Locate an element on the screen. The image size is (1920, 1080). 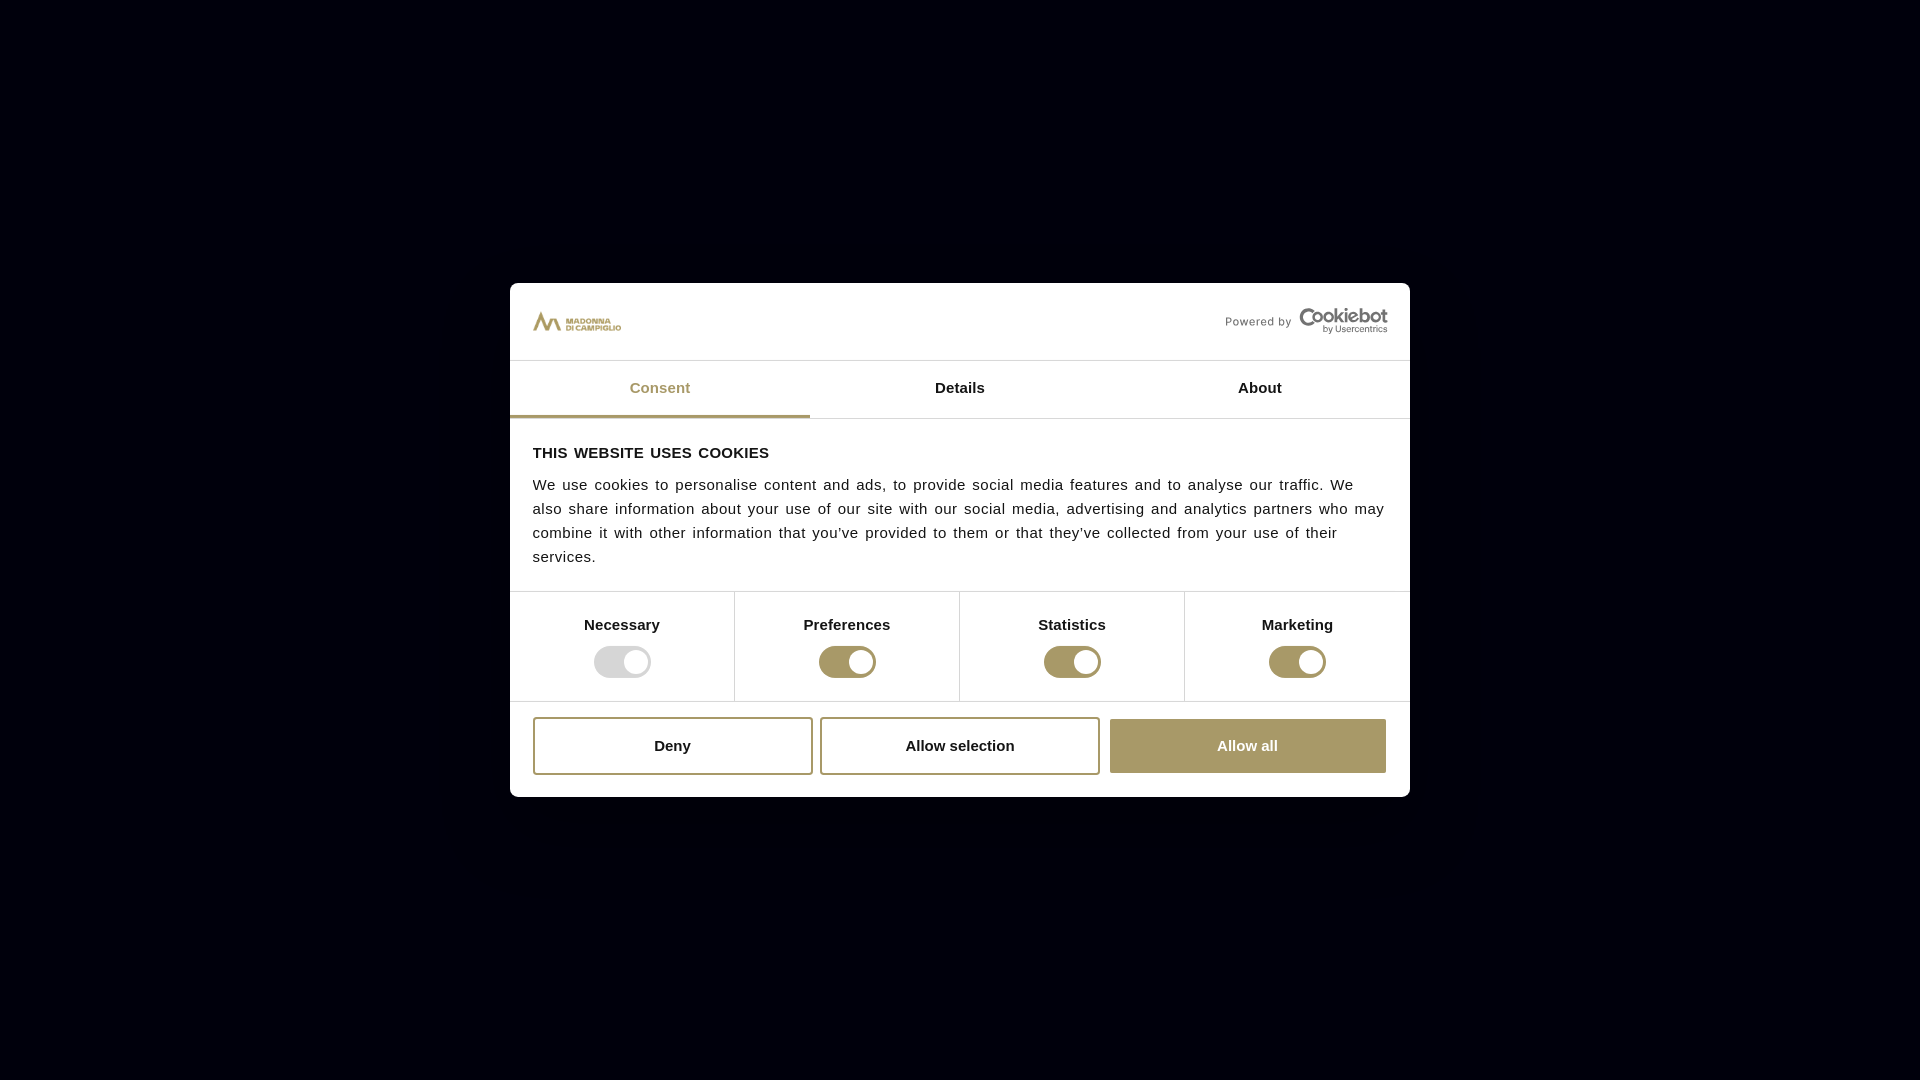
Consent is located at coordinates (660, 388).